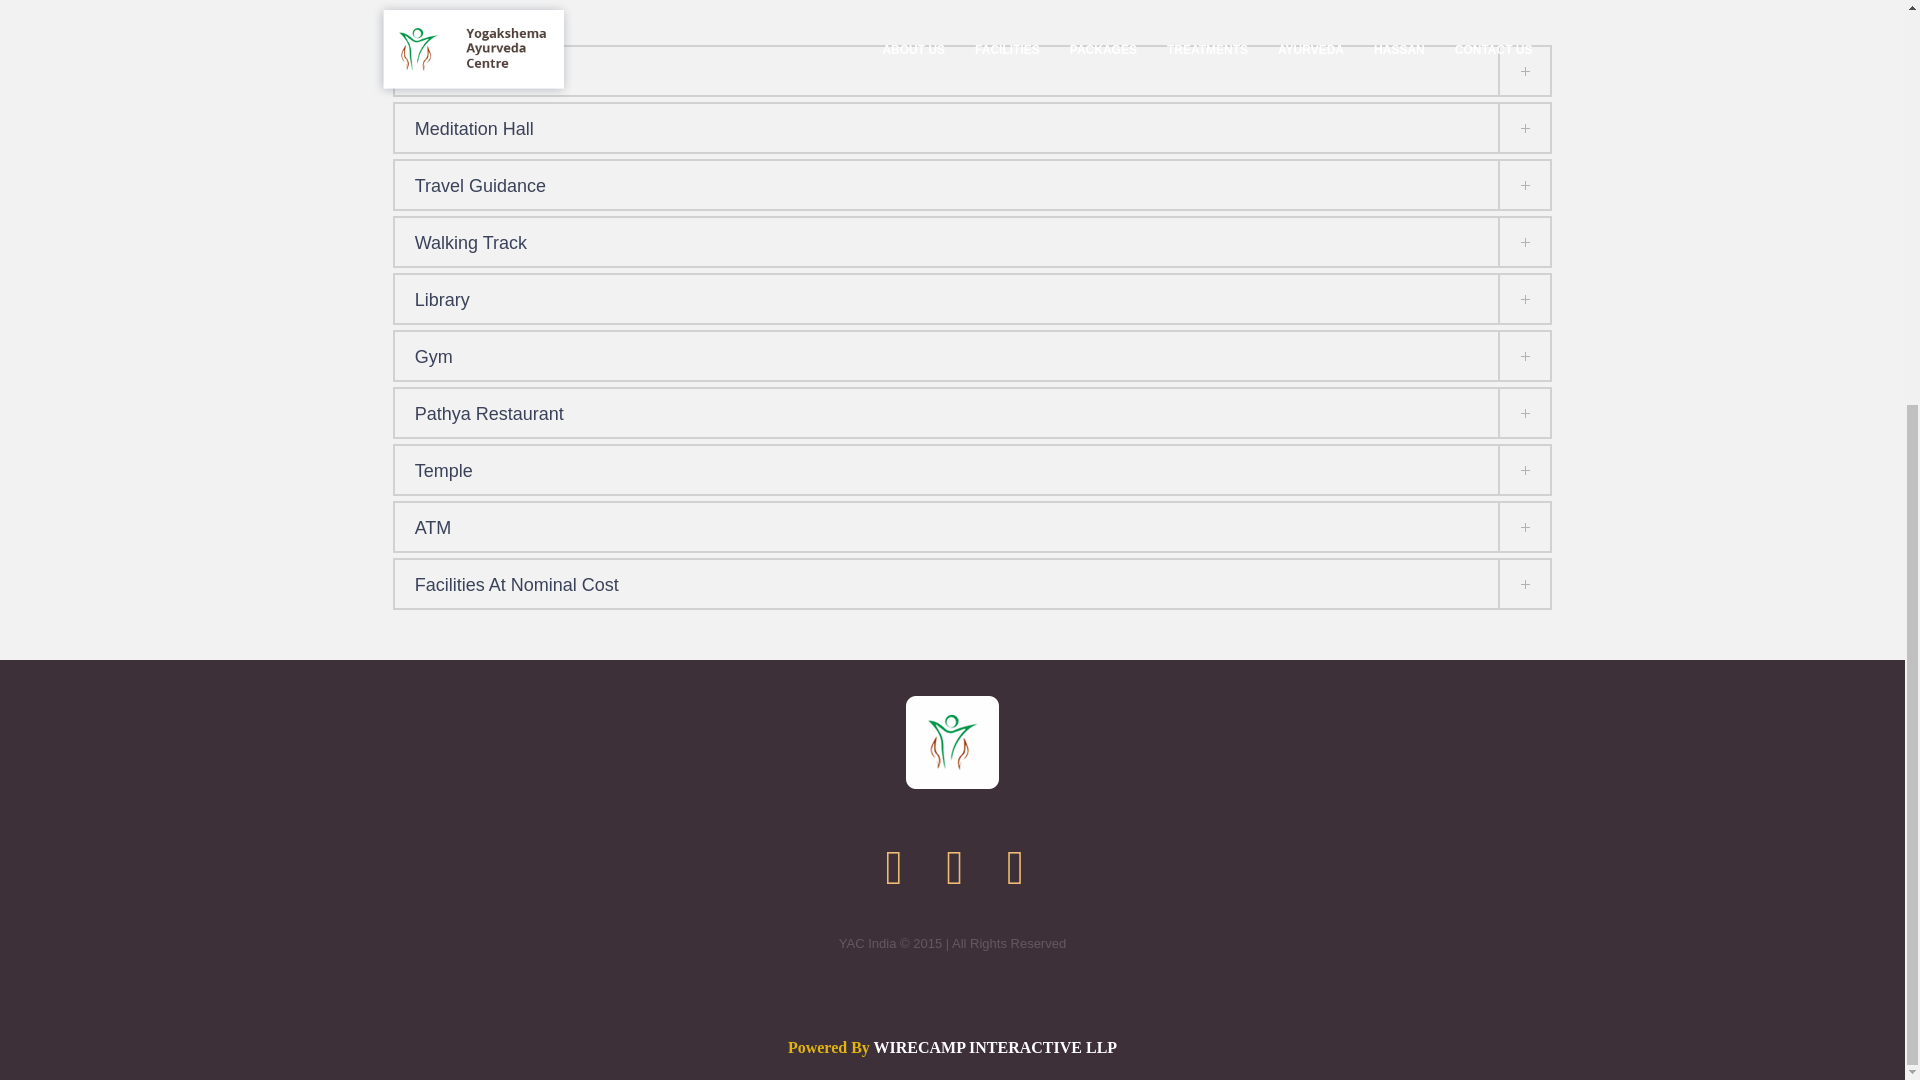 The image size is (1920, 1080). I want to click on Gym, so click(973, 356).